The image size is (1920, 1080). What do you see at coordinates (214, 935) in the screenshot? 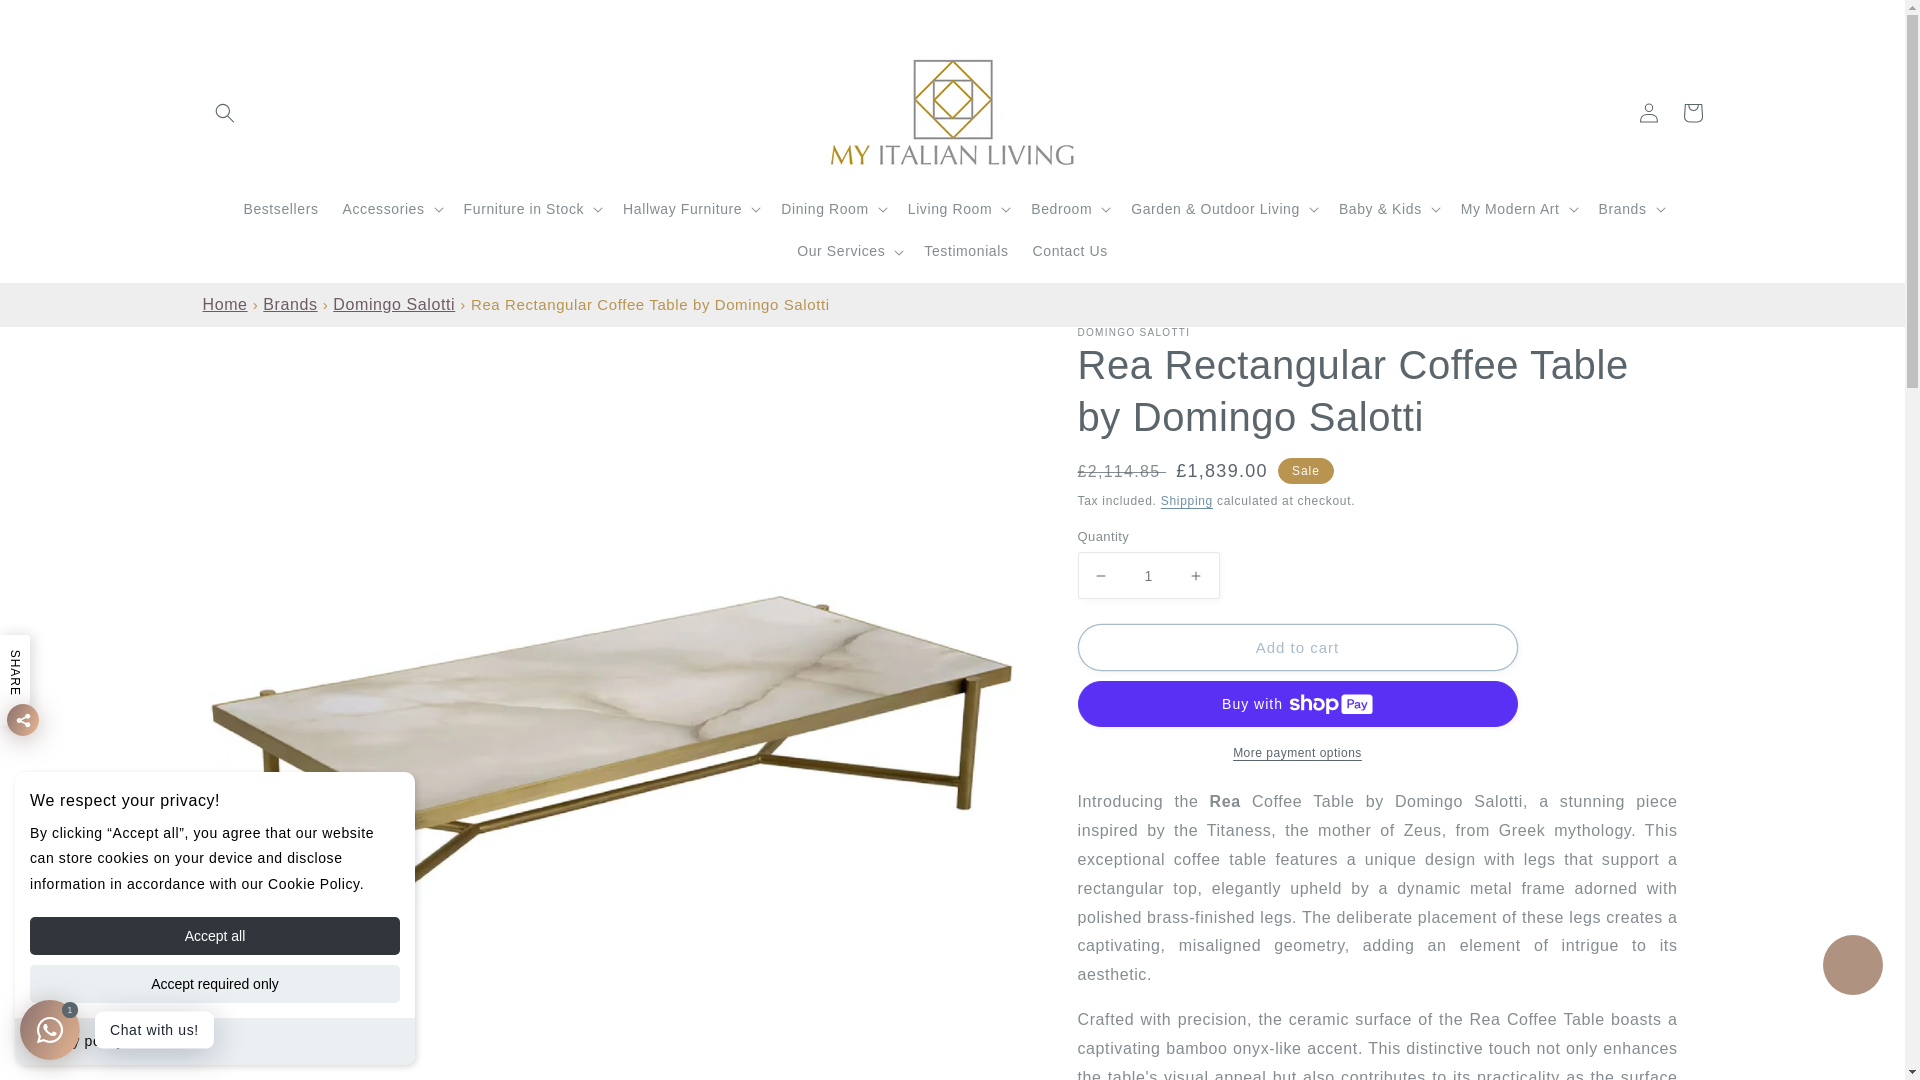
I see `Accept all` at bounding box center [214, 935].